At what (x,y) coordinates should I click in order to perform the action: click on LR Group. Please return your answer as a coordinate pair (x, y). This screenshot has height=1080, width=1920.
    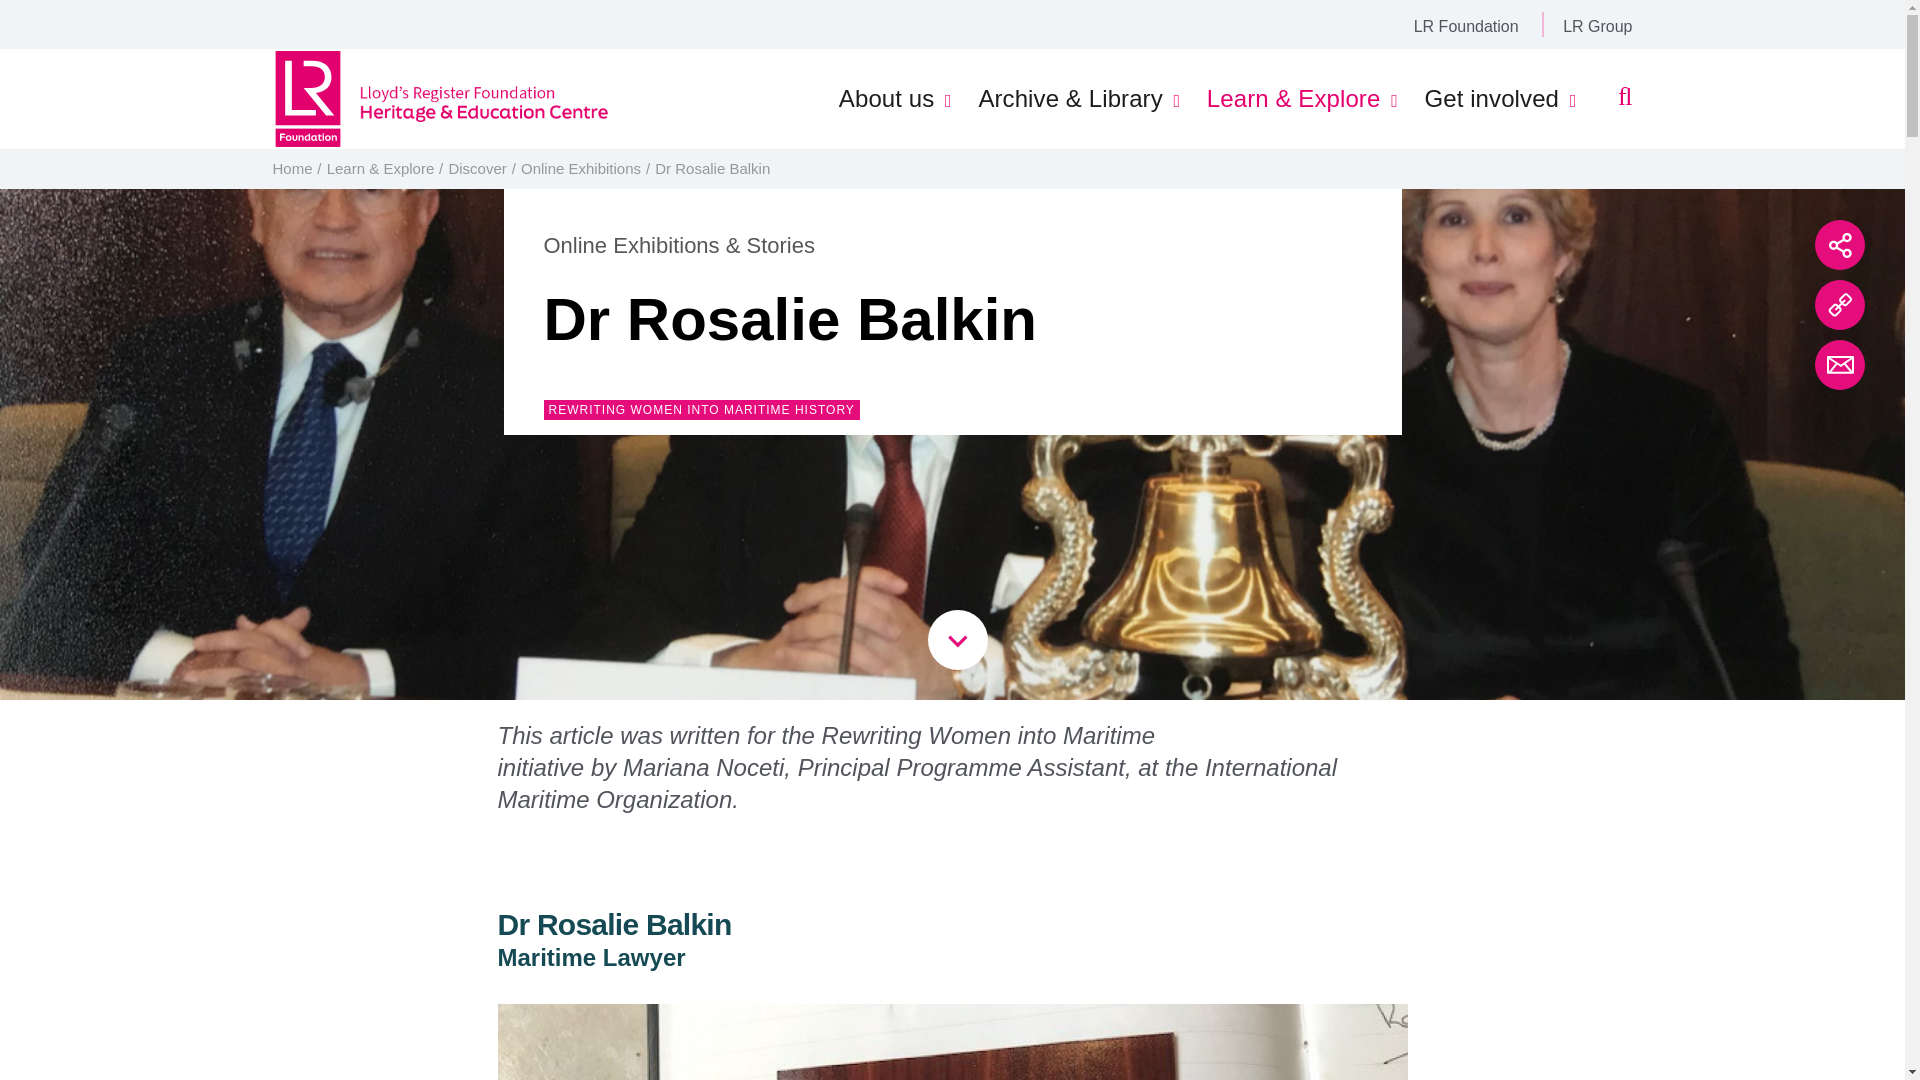
    Looking at the image, I should click on (1597, 26).